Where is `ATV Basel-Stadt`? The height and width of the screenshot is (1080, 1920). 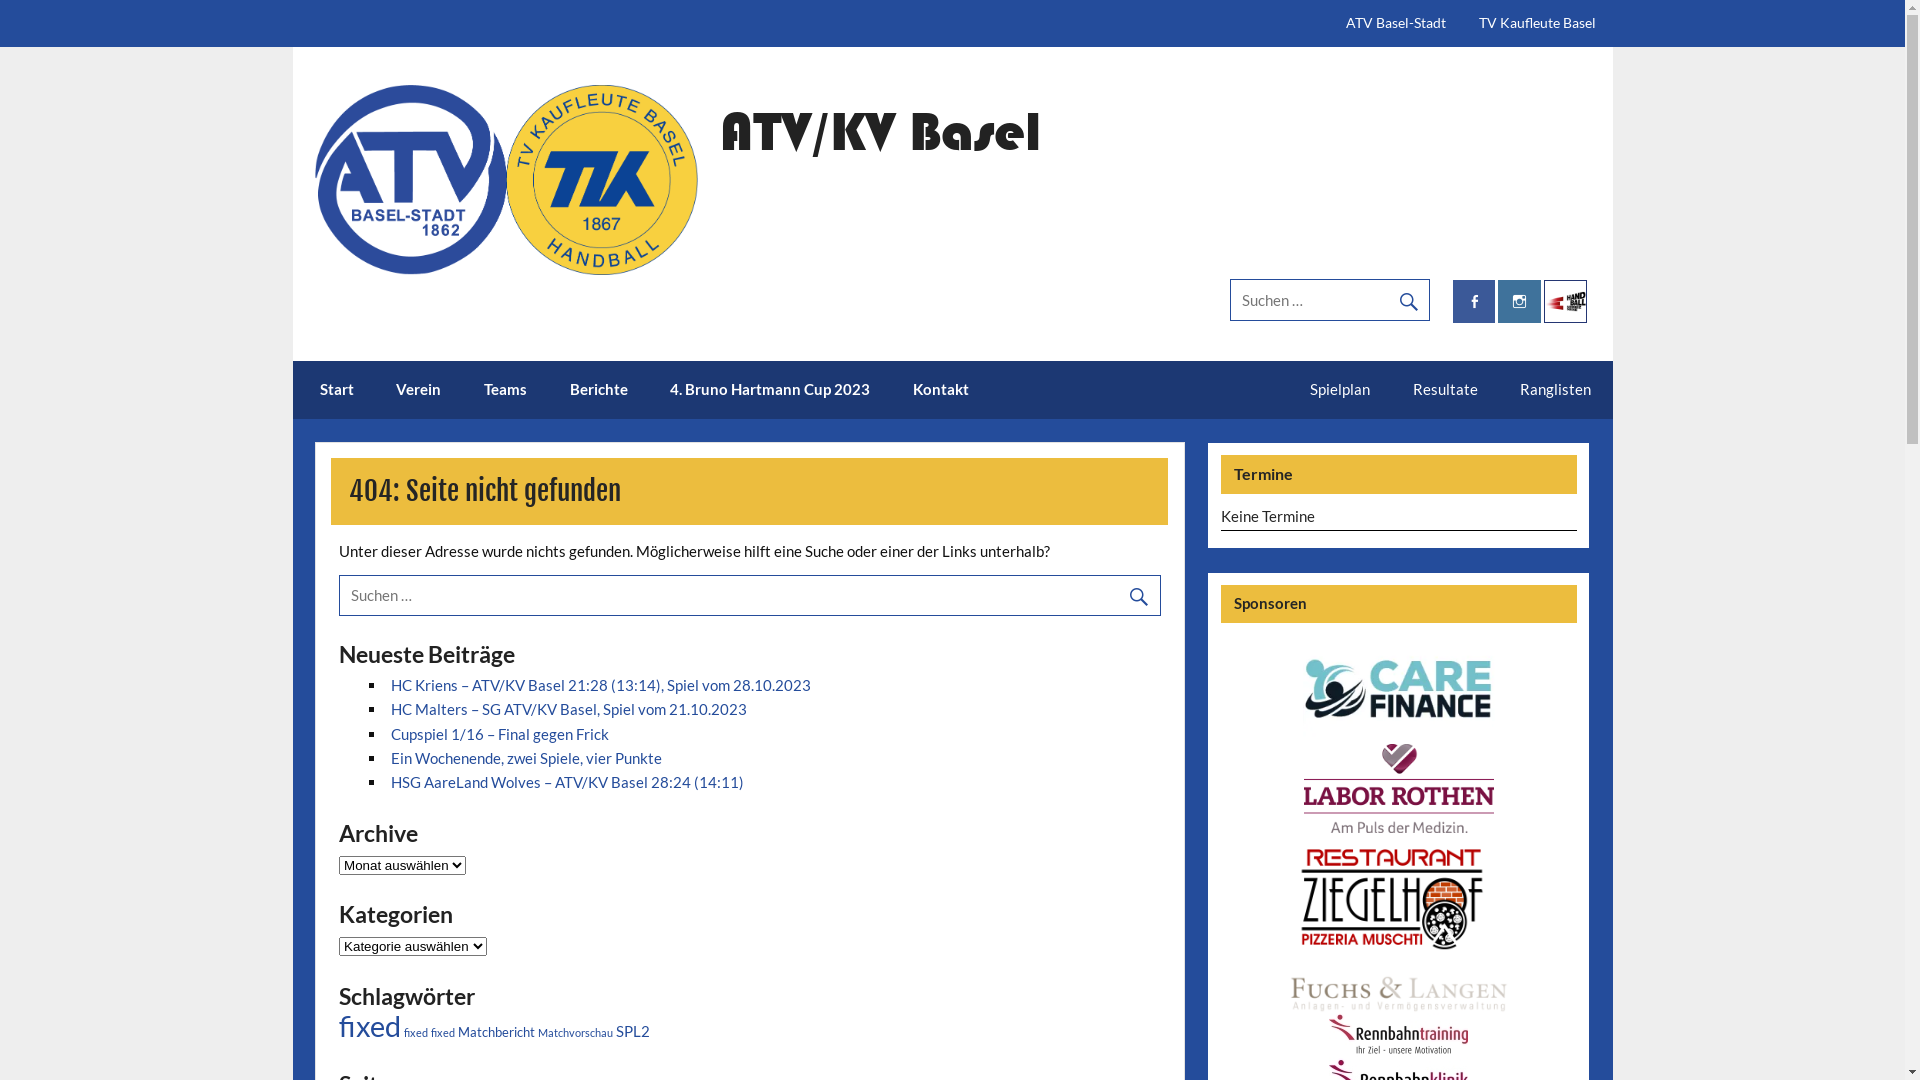 ATV Basel-Stadt is located at coordinates (1396, 24).